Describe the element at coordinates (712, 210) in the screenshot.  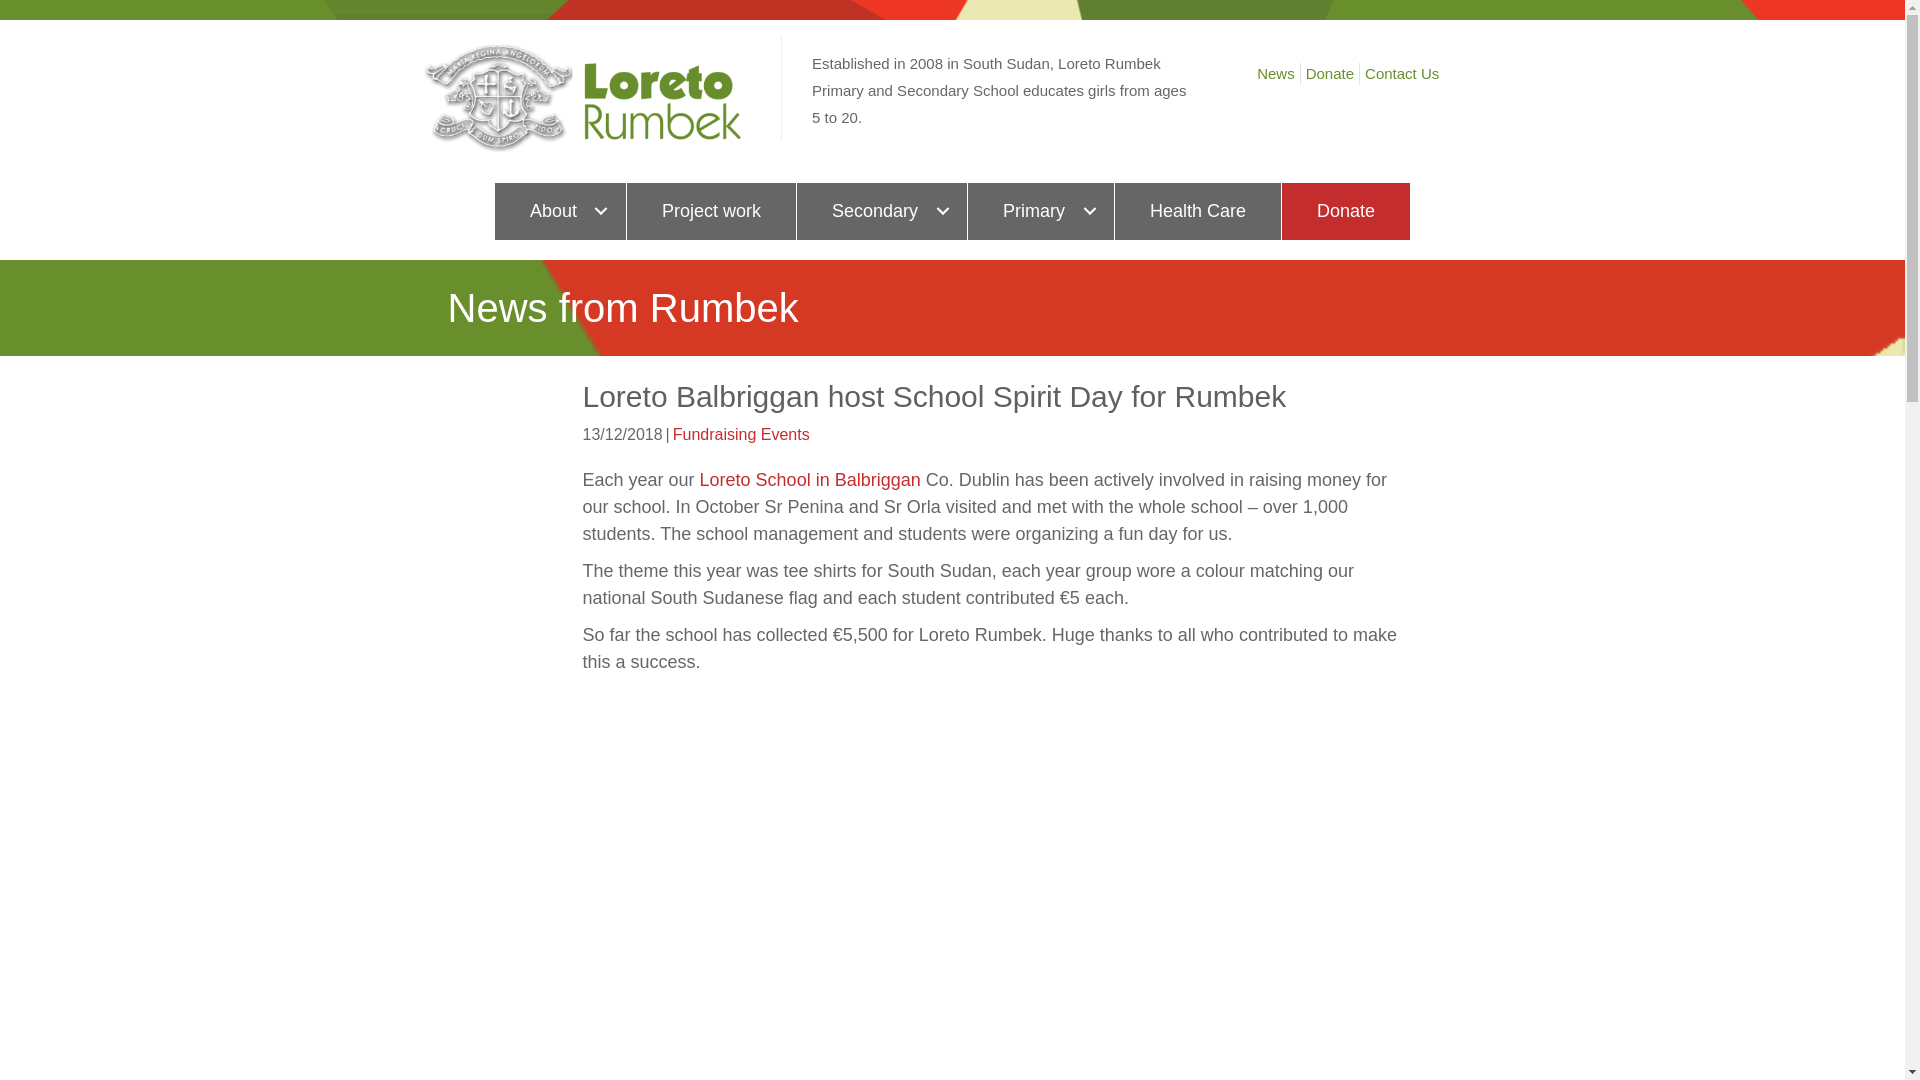
I see `Project work` at that location.